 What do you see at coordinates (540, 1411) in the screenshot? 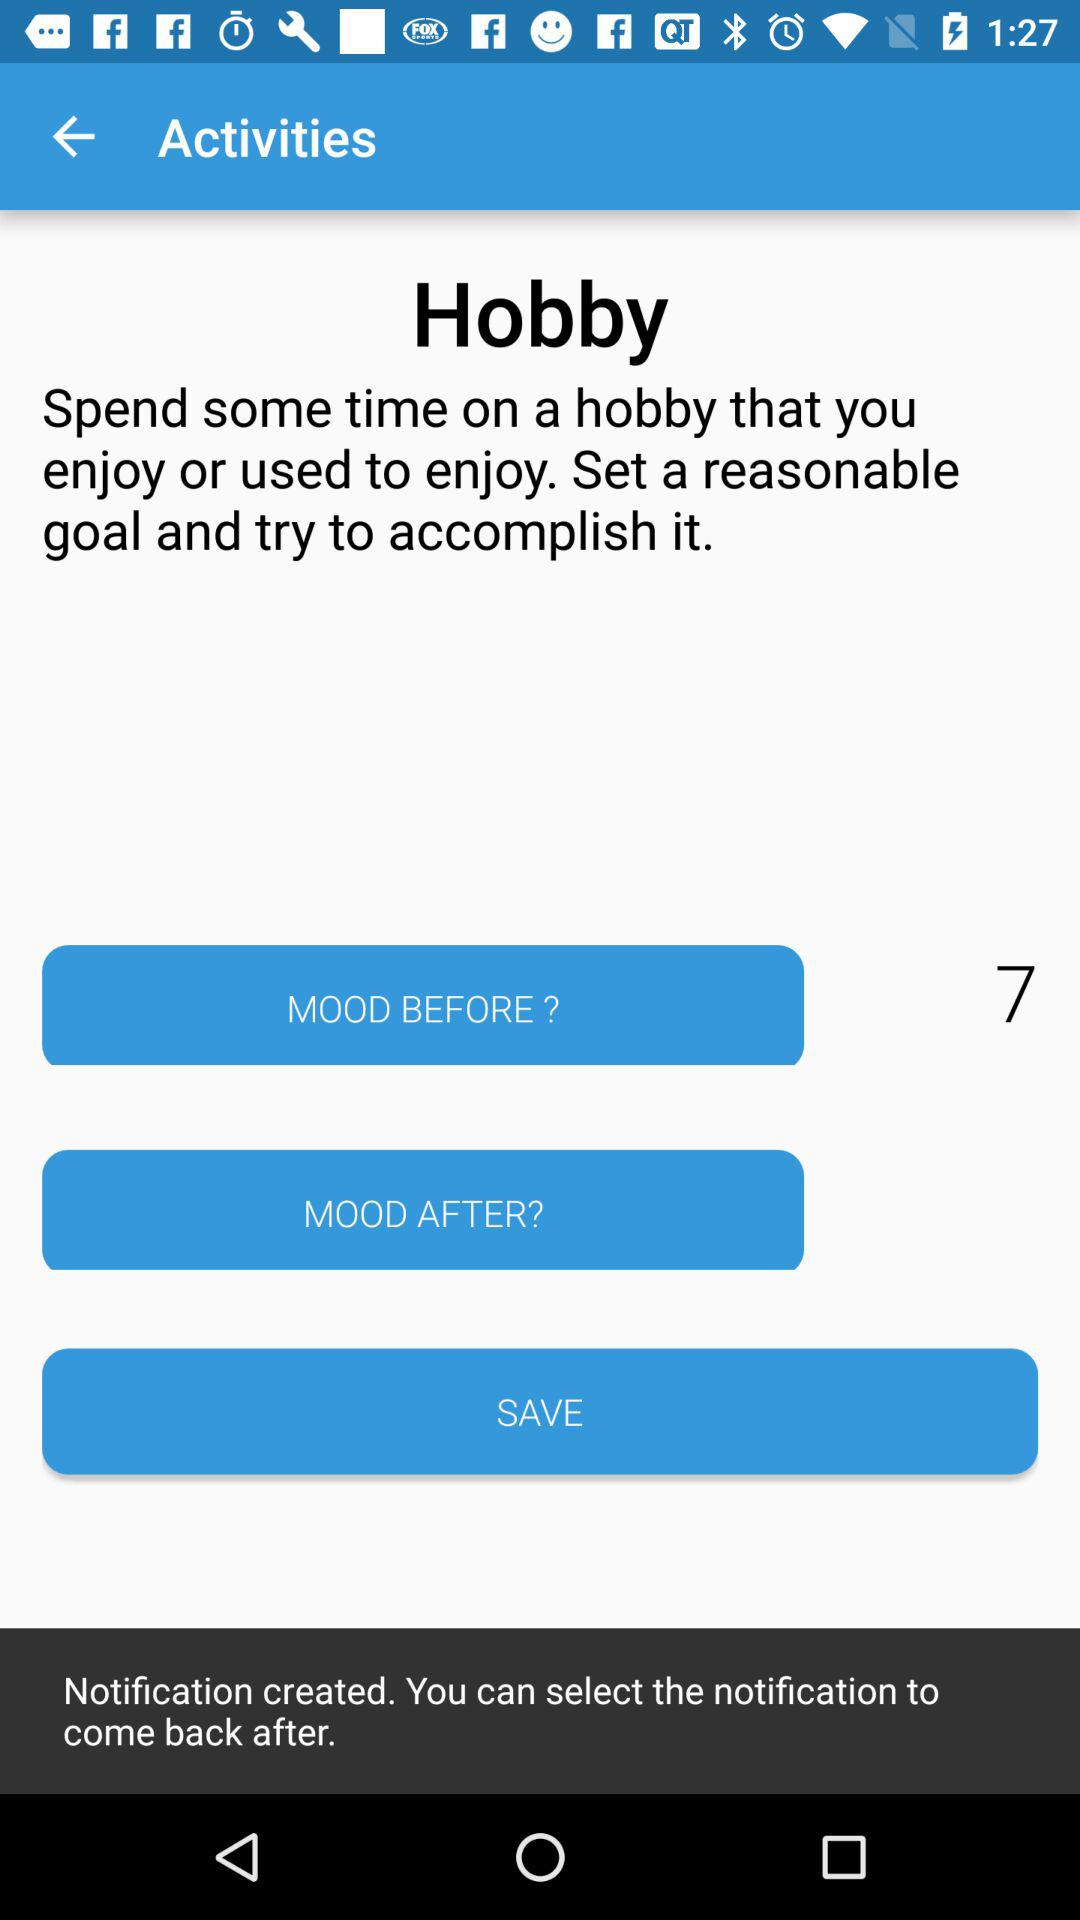
I see `swipe until save item` at bounding box center [540, 1411].